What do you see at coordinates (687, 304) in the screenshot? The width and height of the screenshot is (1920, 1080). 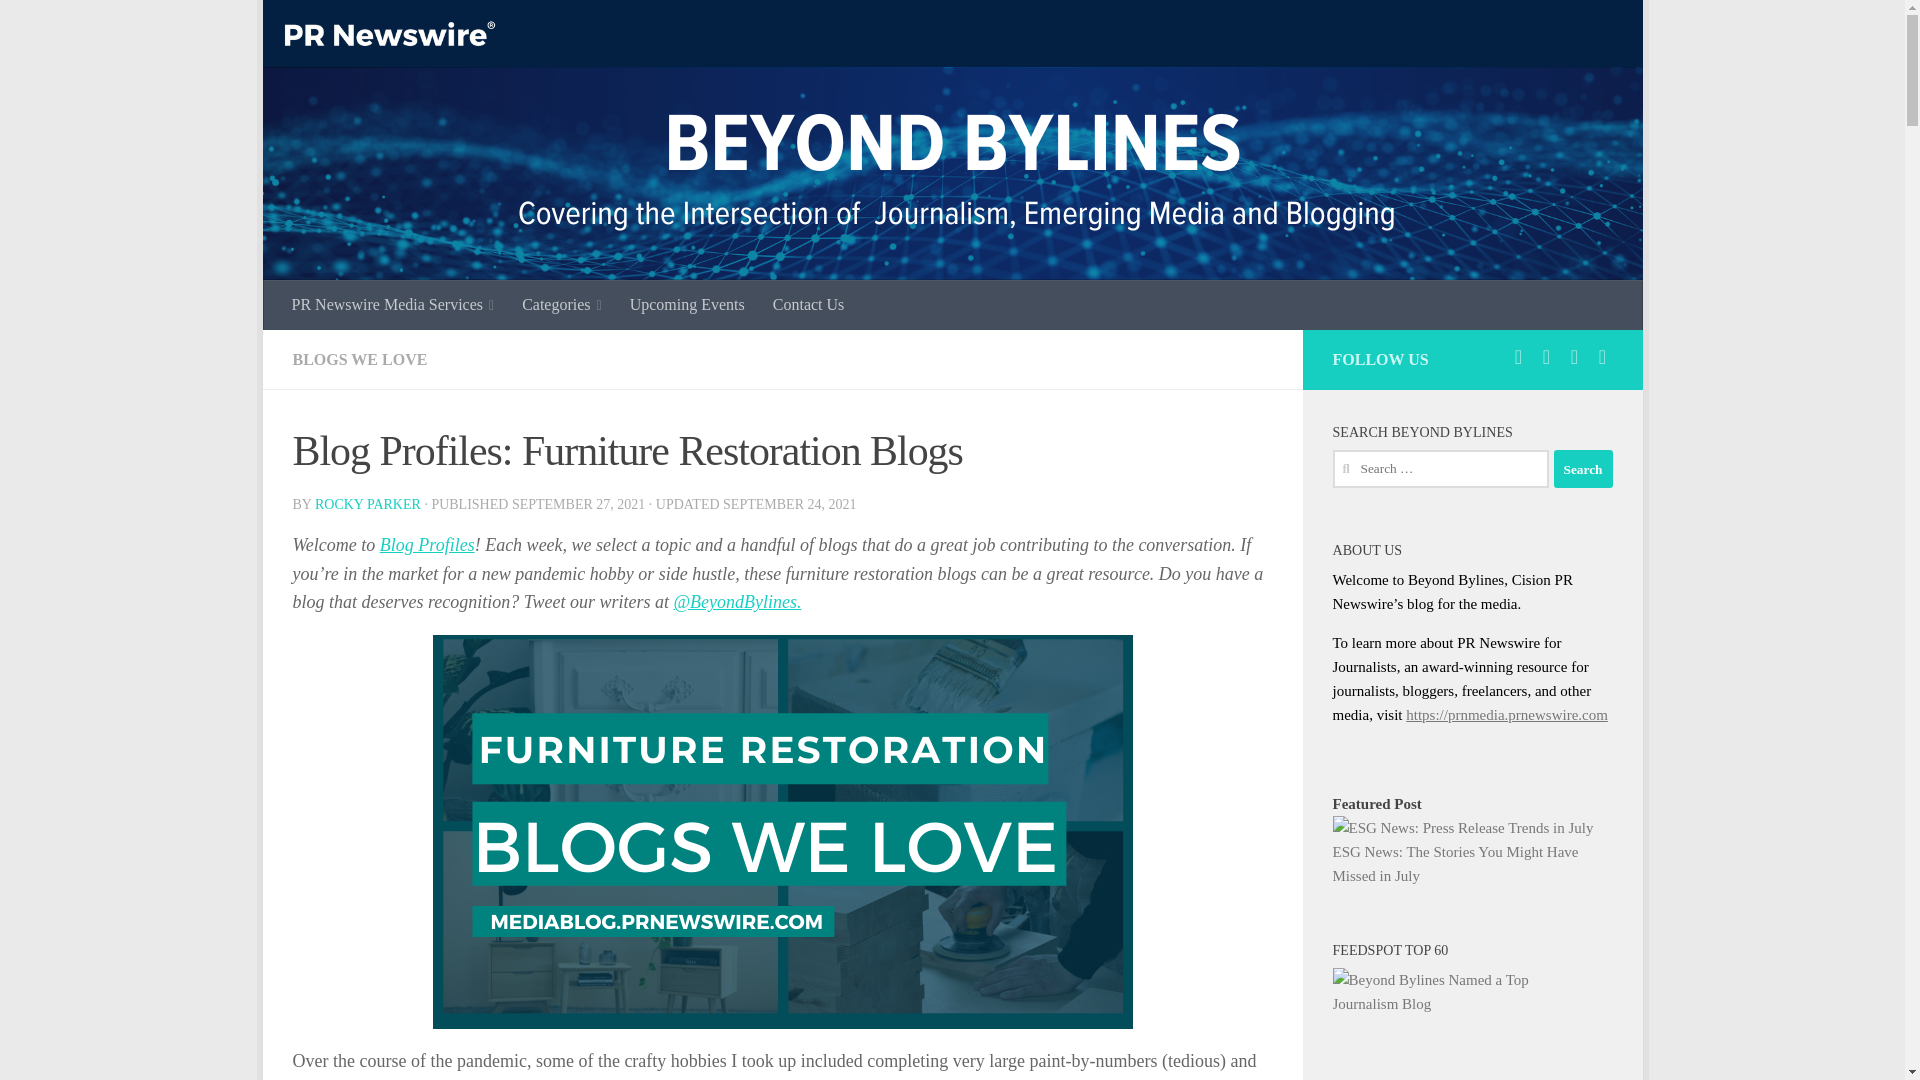 I see `Upcoming Events` at bounding box center [687, 304].